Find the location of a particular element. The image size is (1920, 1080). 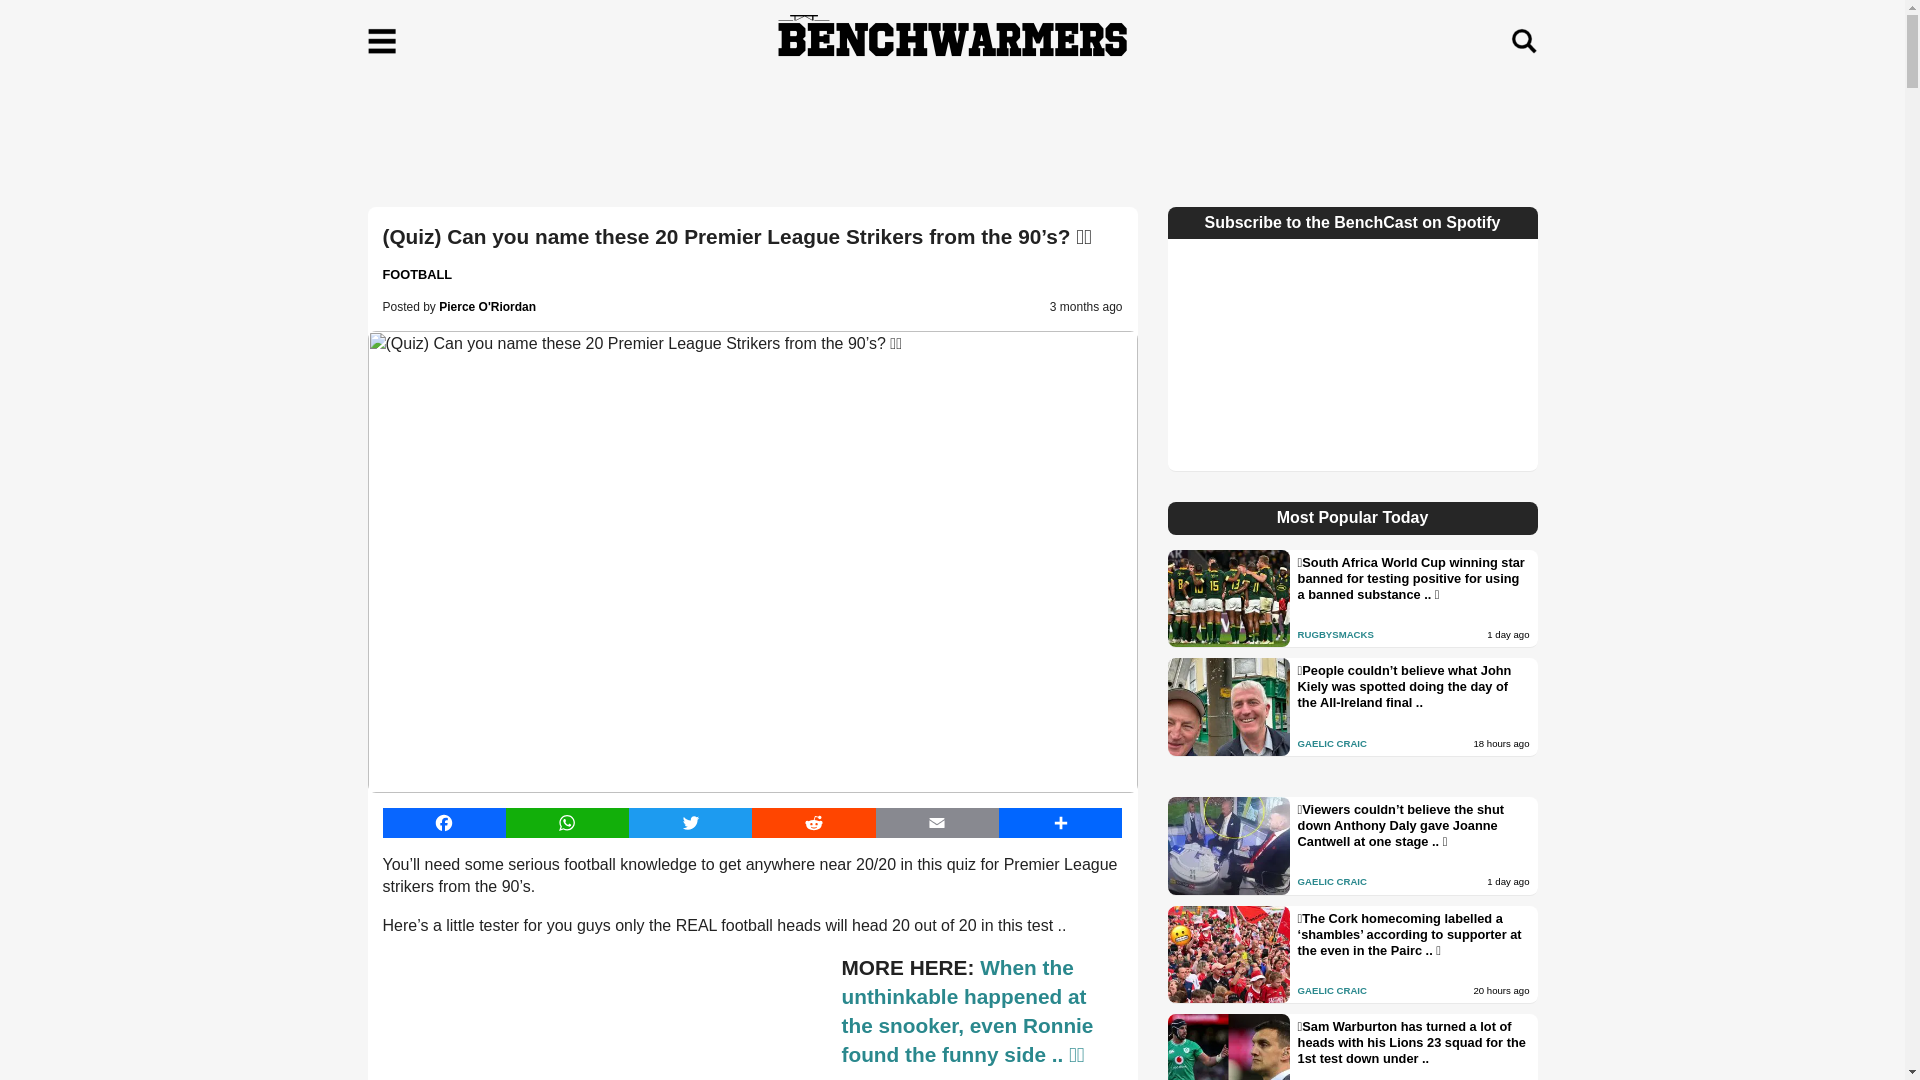

GAELIC CRAIC is located at coordinates (1332, 880).